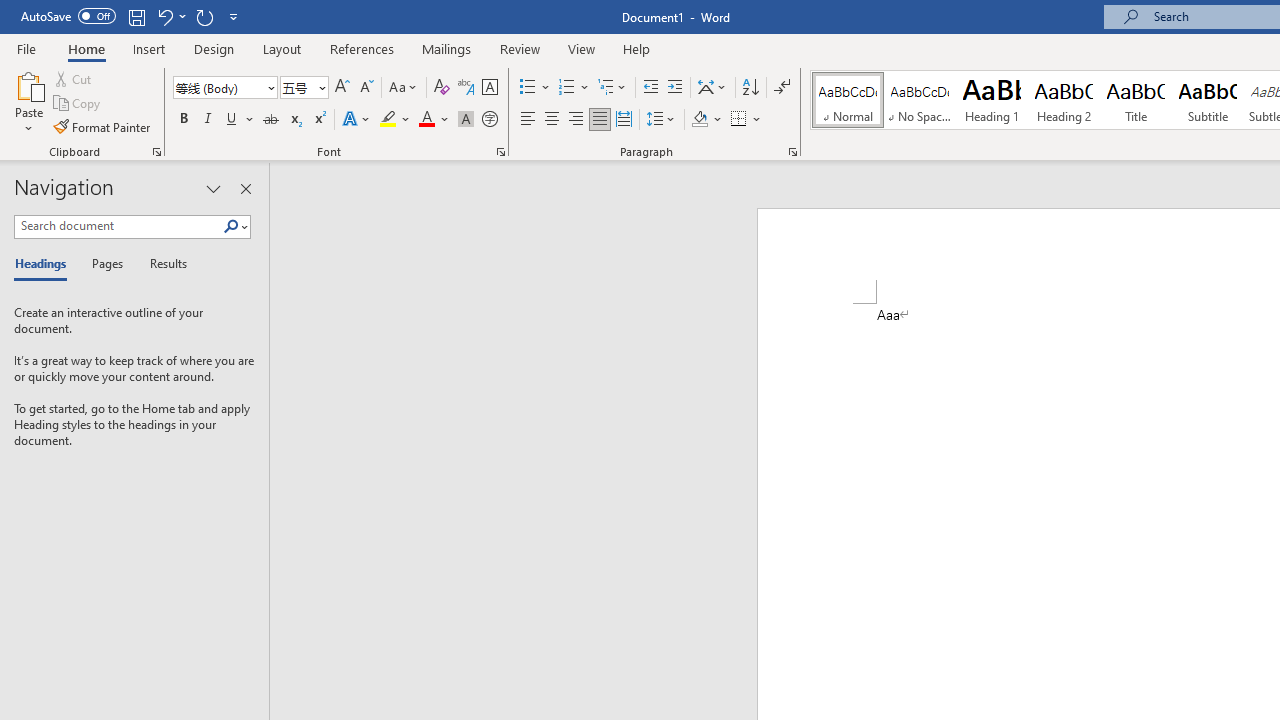  What do you see at coordinates (442, 88) in the screenshot?
I see `Clear Formatting` at bounding box center [442, 88].